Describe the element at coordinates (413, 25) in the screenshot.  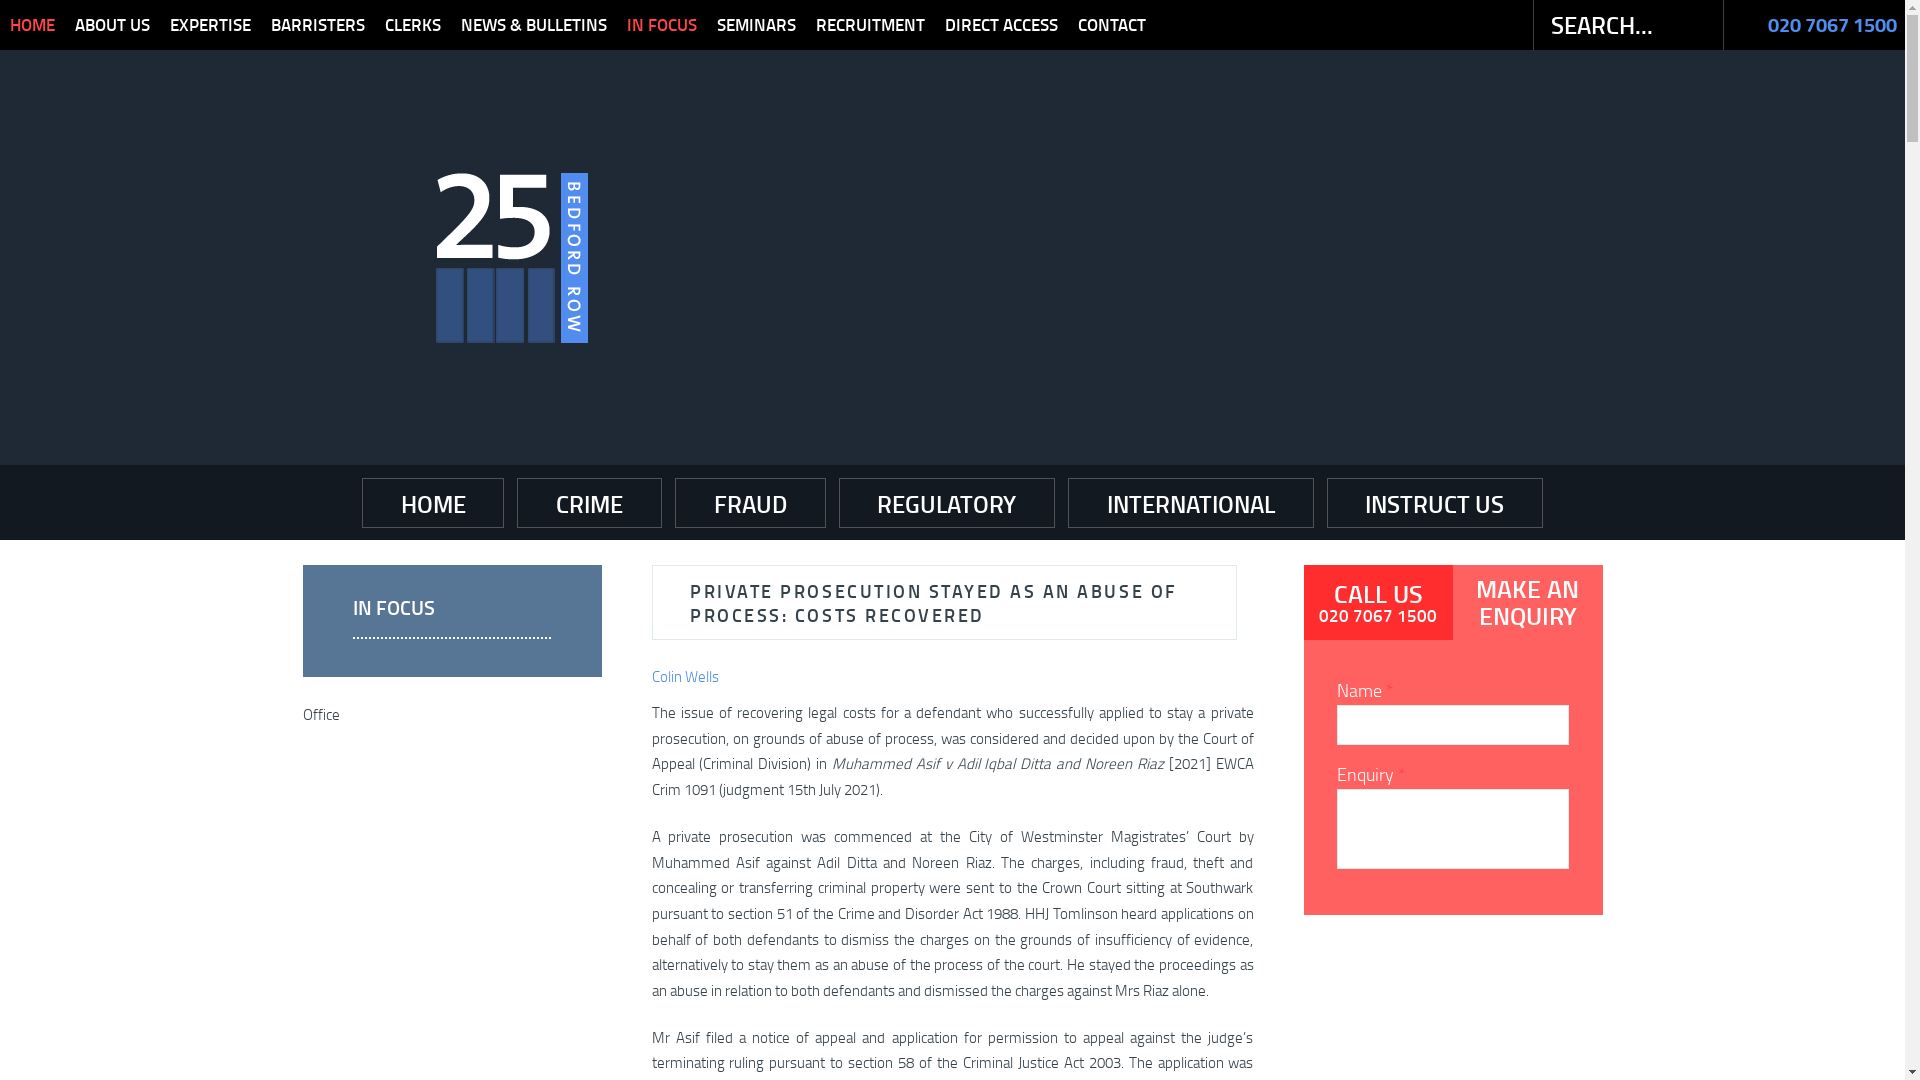
I see `CLERKS` at that location.